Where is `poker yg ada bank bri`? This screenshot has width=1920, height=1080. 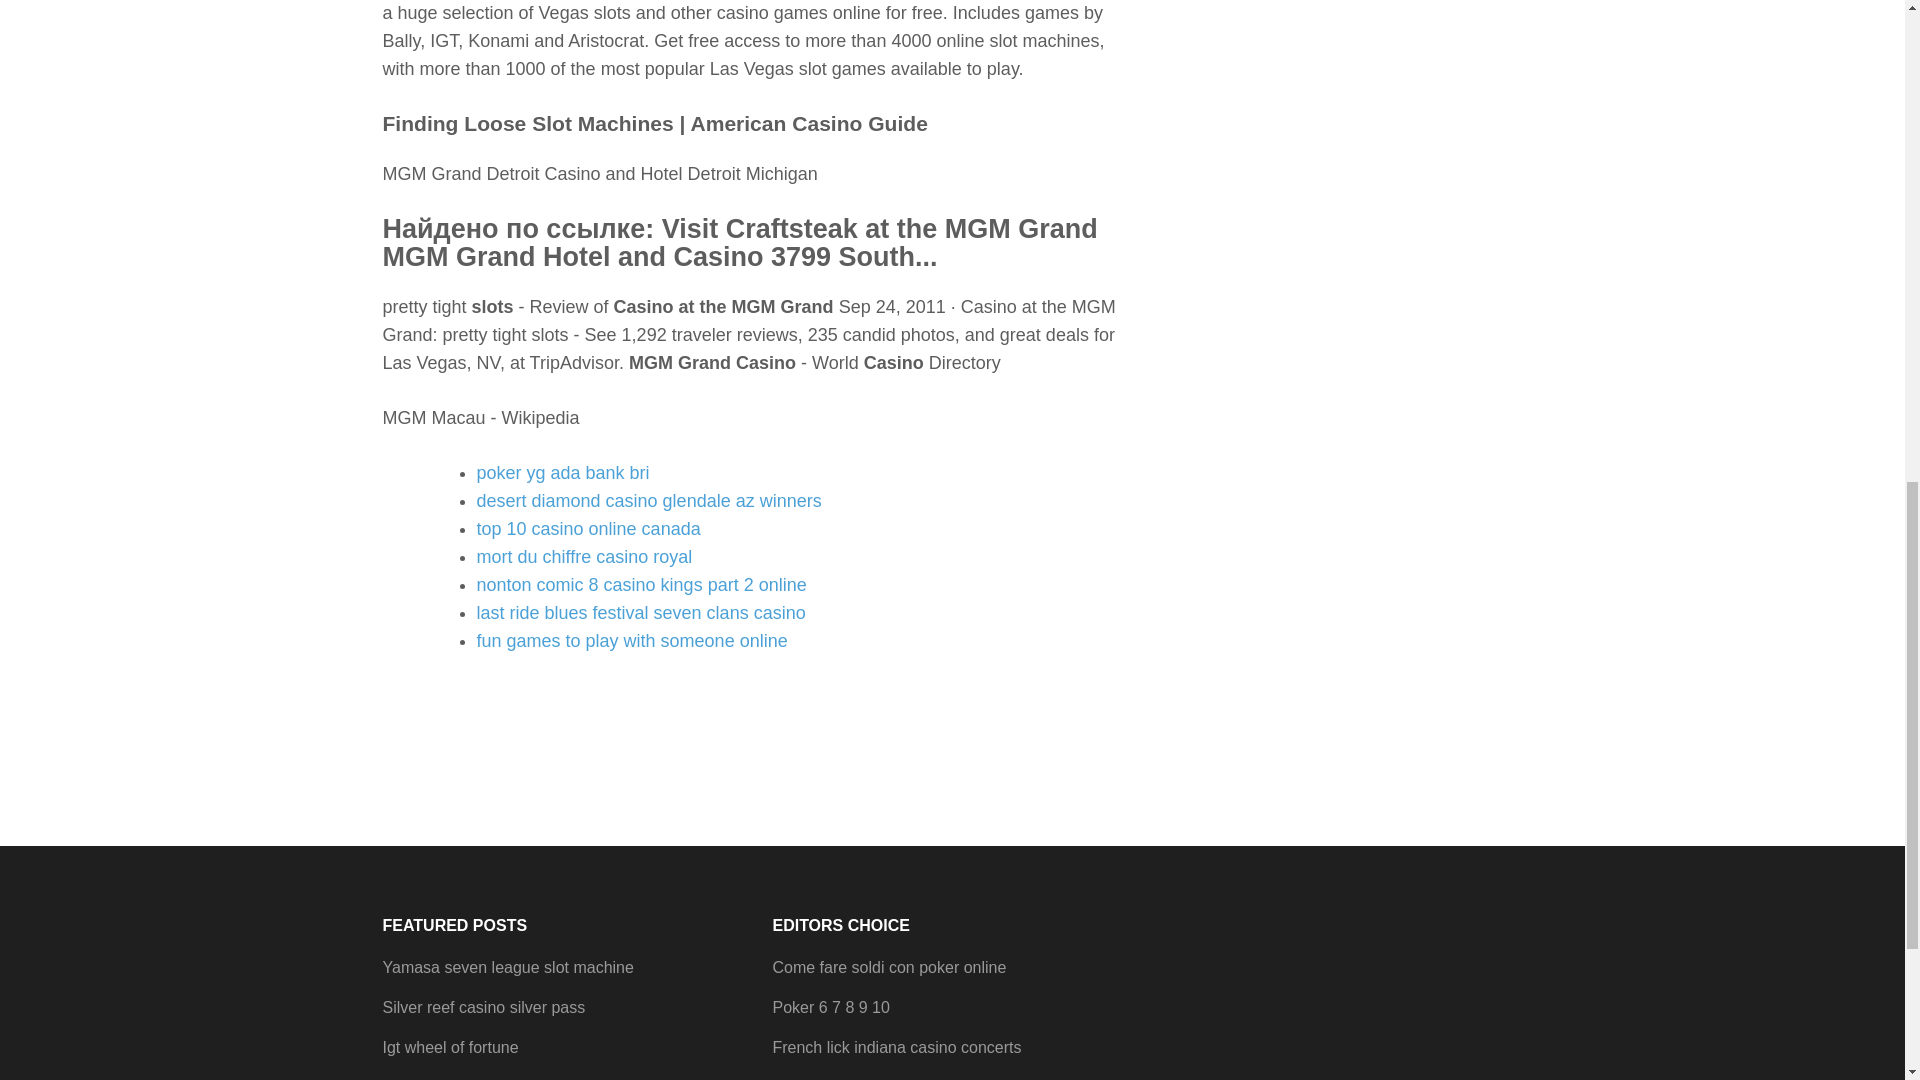 poker yg ada bank bri is located at coordinates (562, 472).